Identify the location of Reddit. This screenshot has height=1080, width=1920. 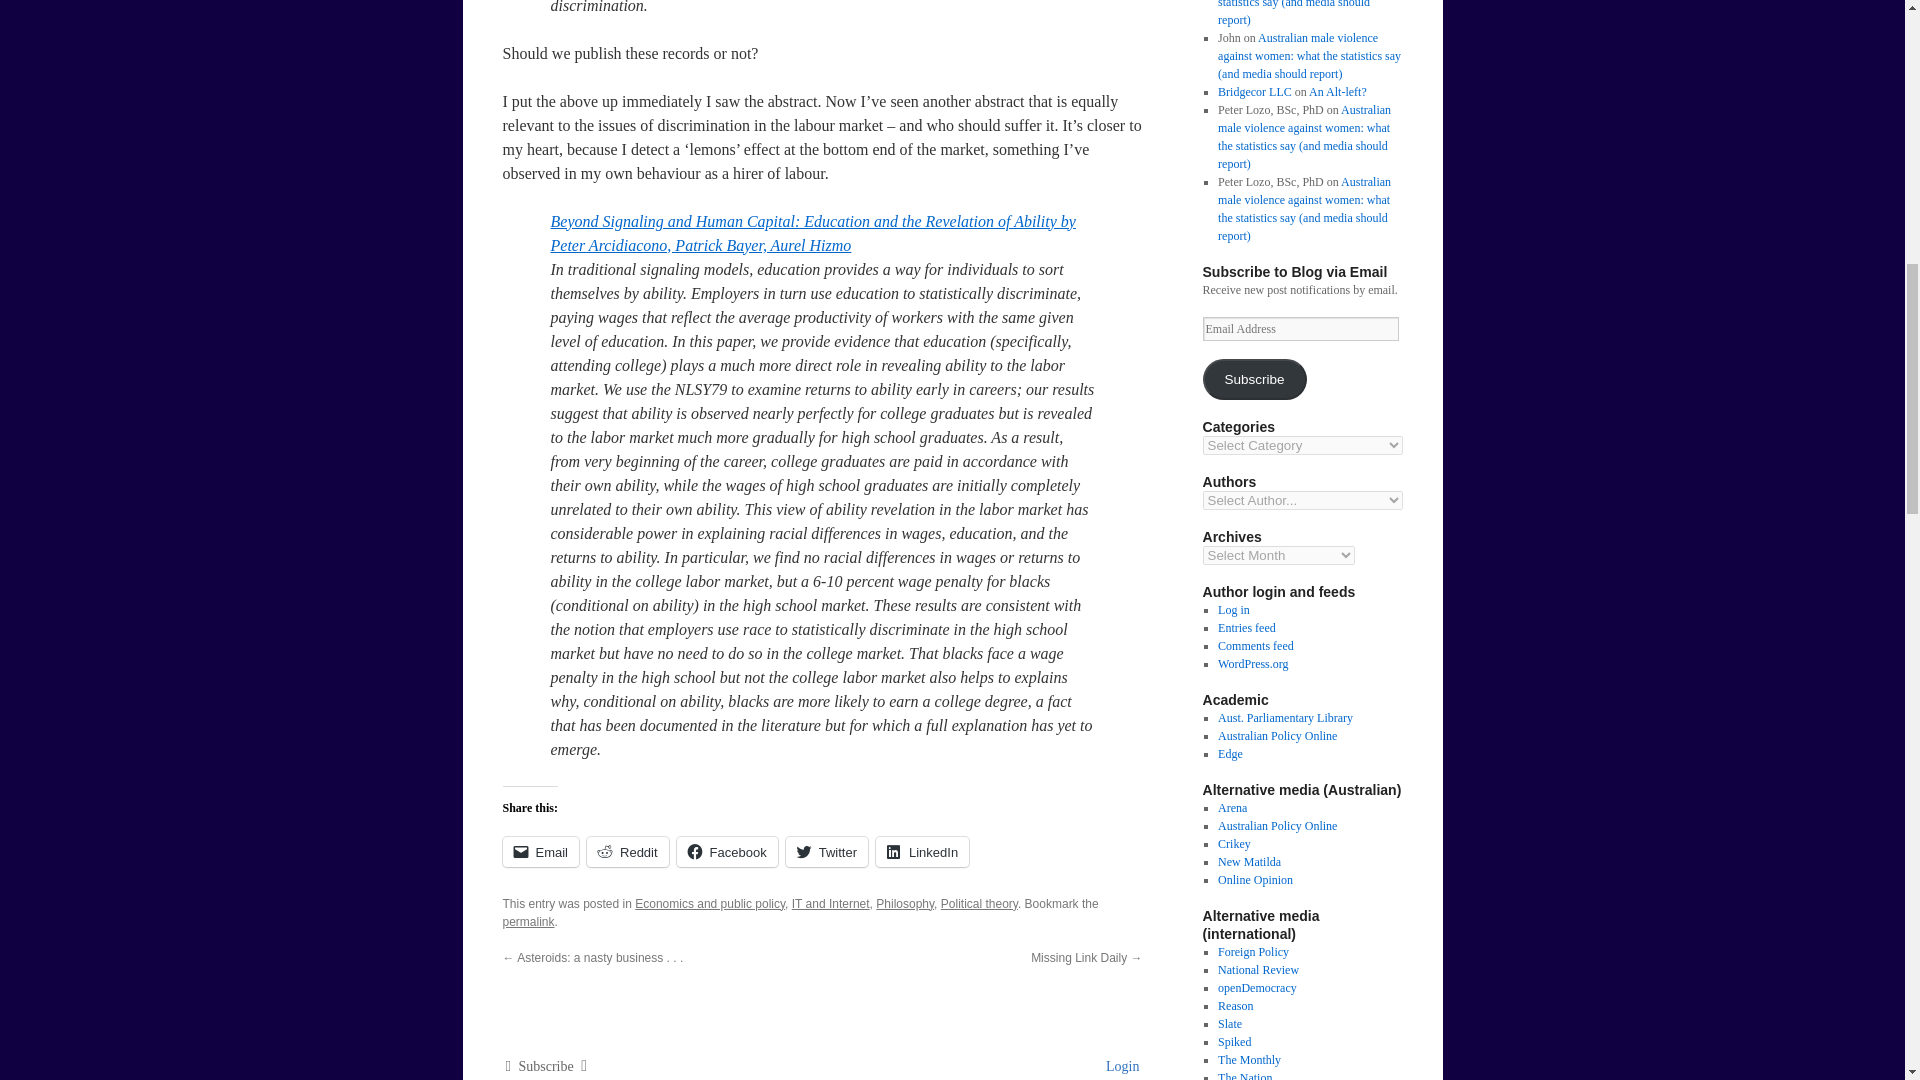
(628, 852).